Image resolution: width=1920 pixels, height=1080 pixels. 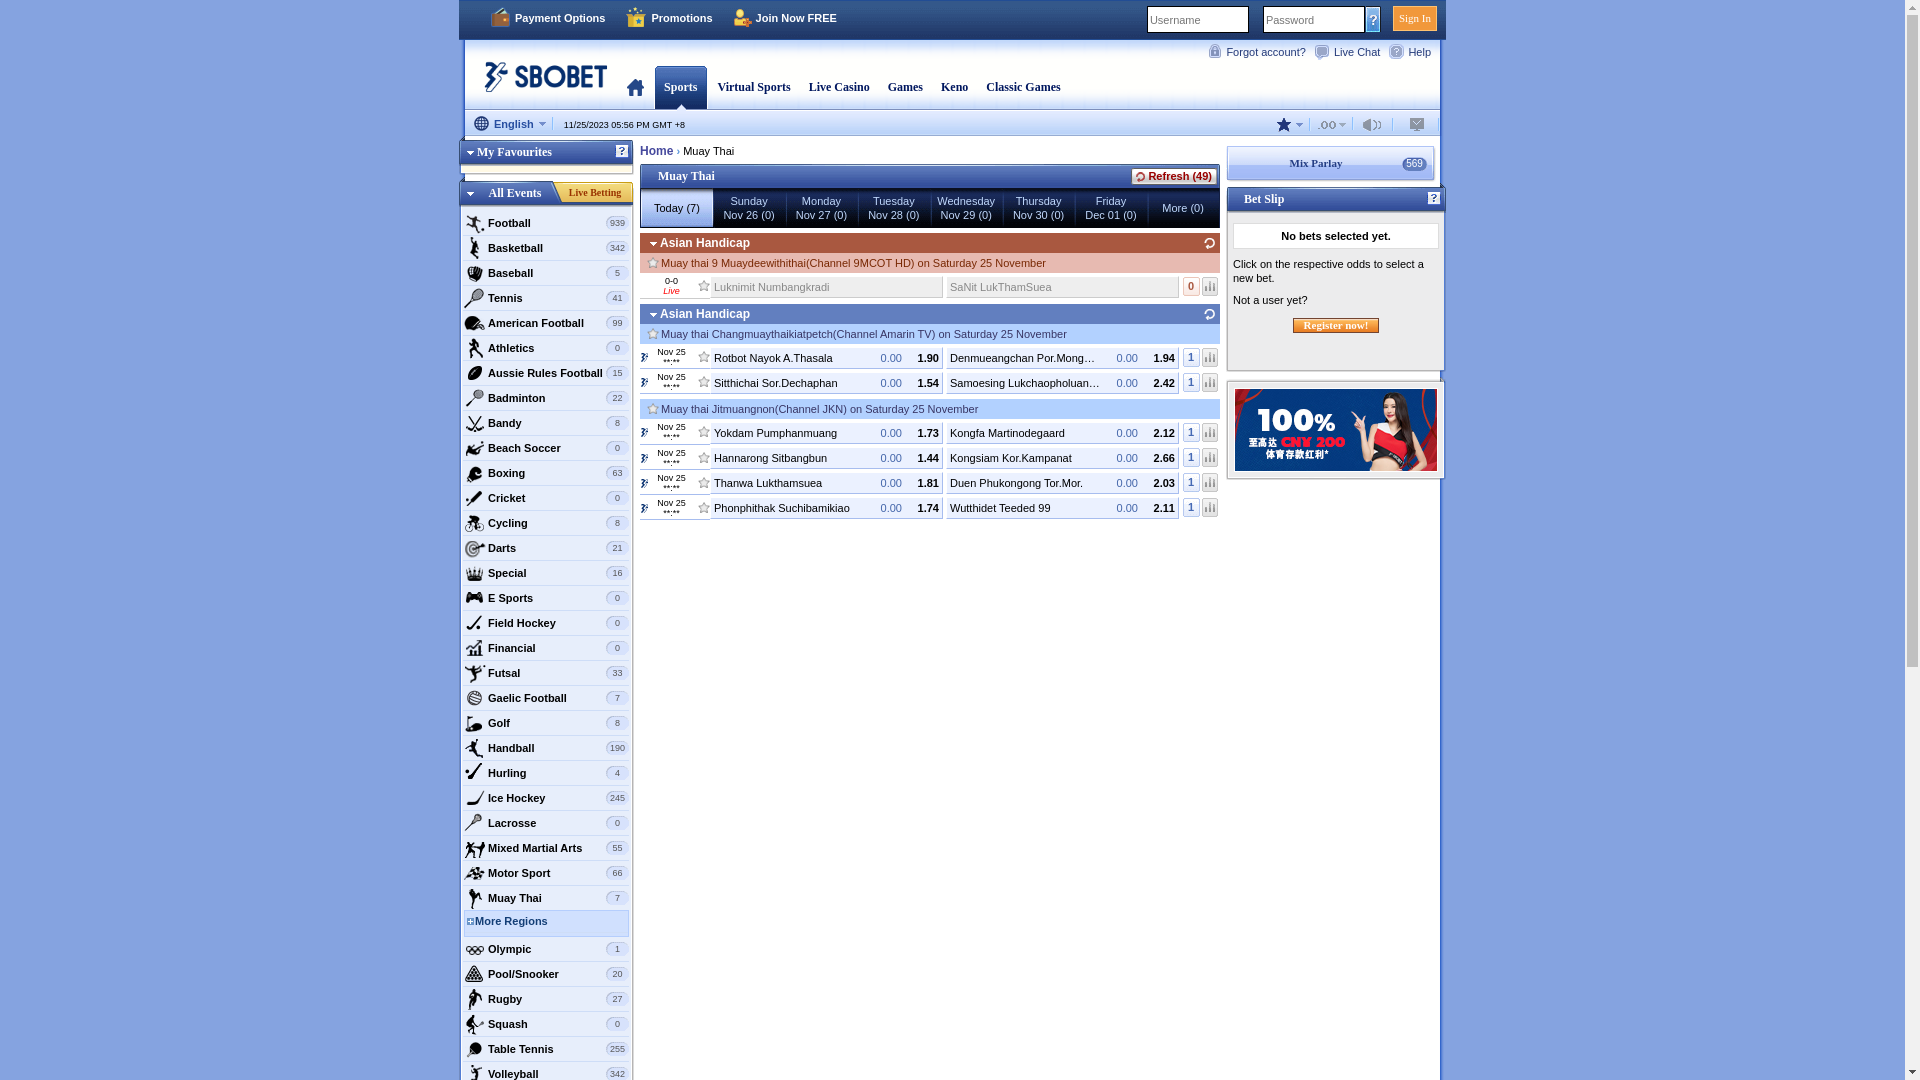 What do you see at coordinates (546, 622) in the screenshot?
I see `Field Hockey
0` at bounding box center [546, 622].